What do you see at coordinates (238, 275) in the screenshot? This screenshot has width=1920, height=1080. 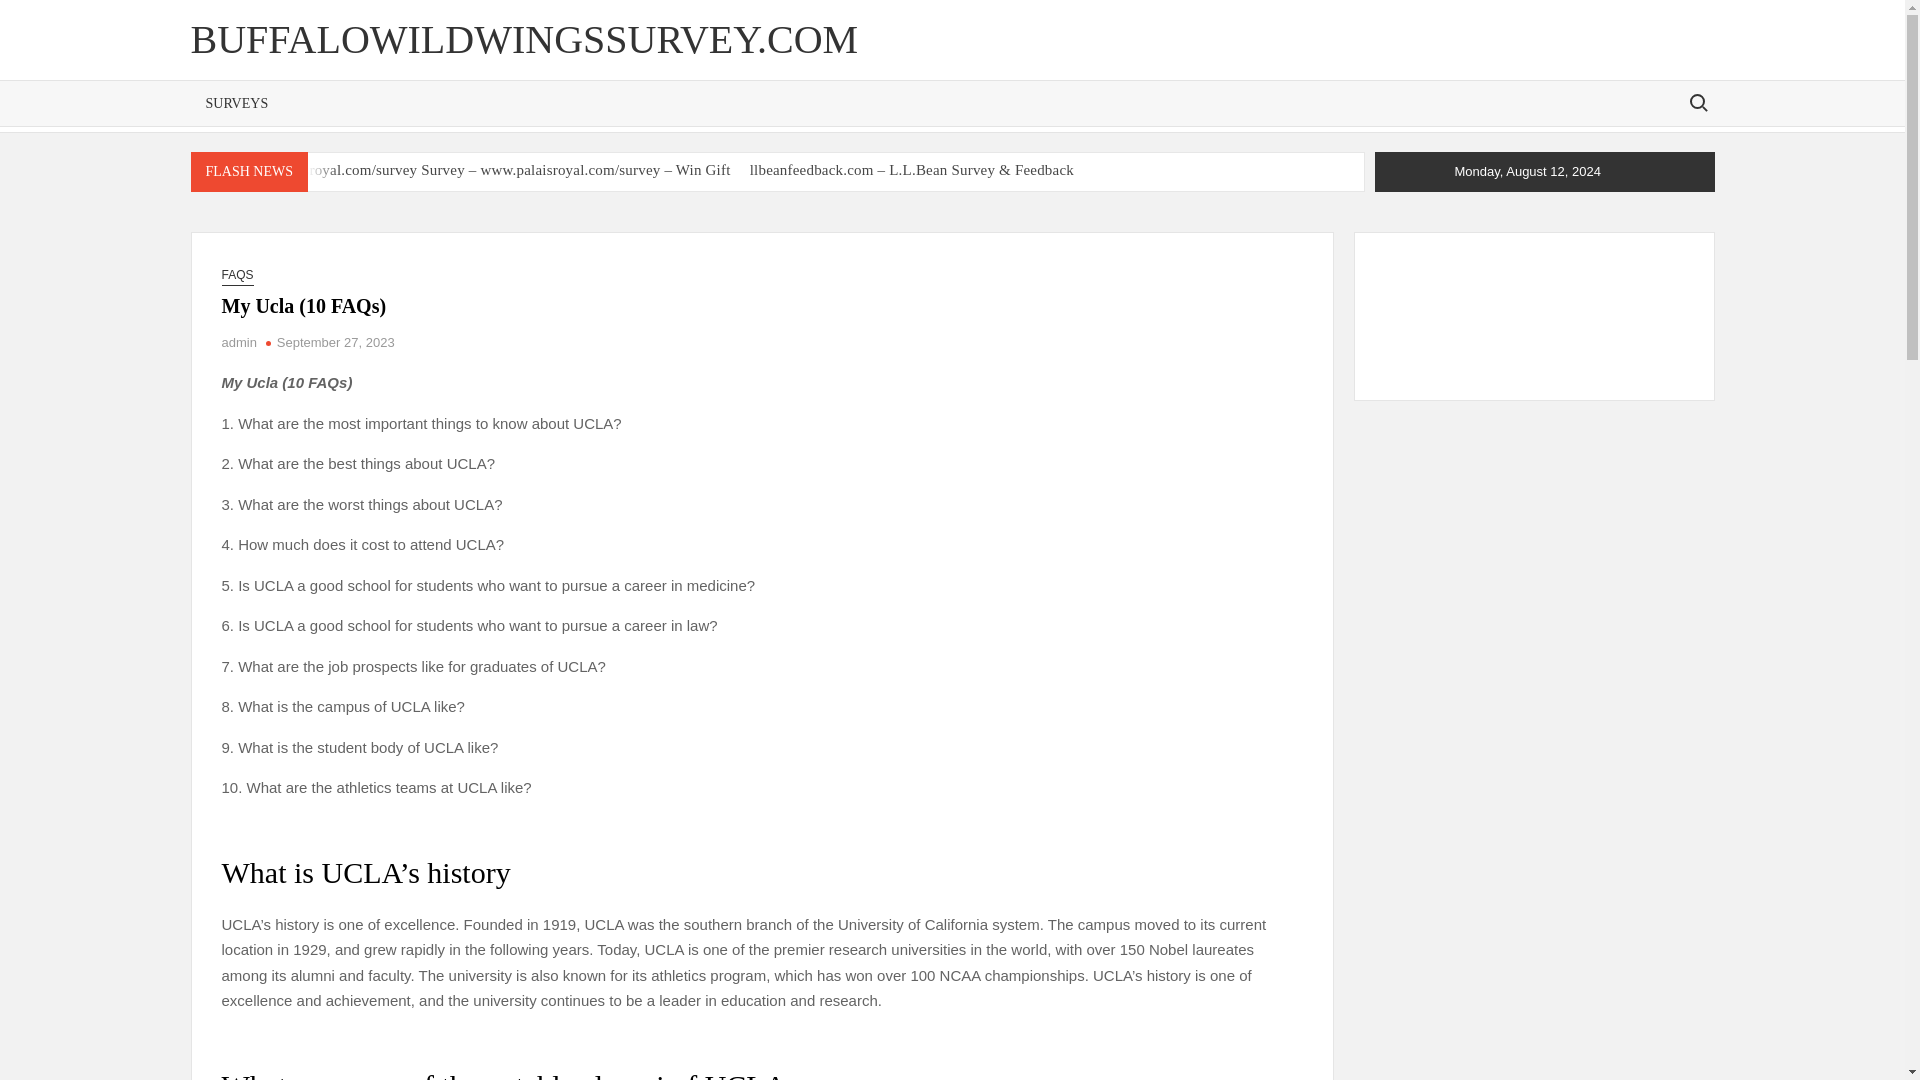 I see `FAQS` at bounding box center [238, 275].